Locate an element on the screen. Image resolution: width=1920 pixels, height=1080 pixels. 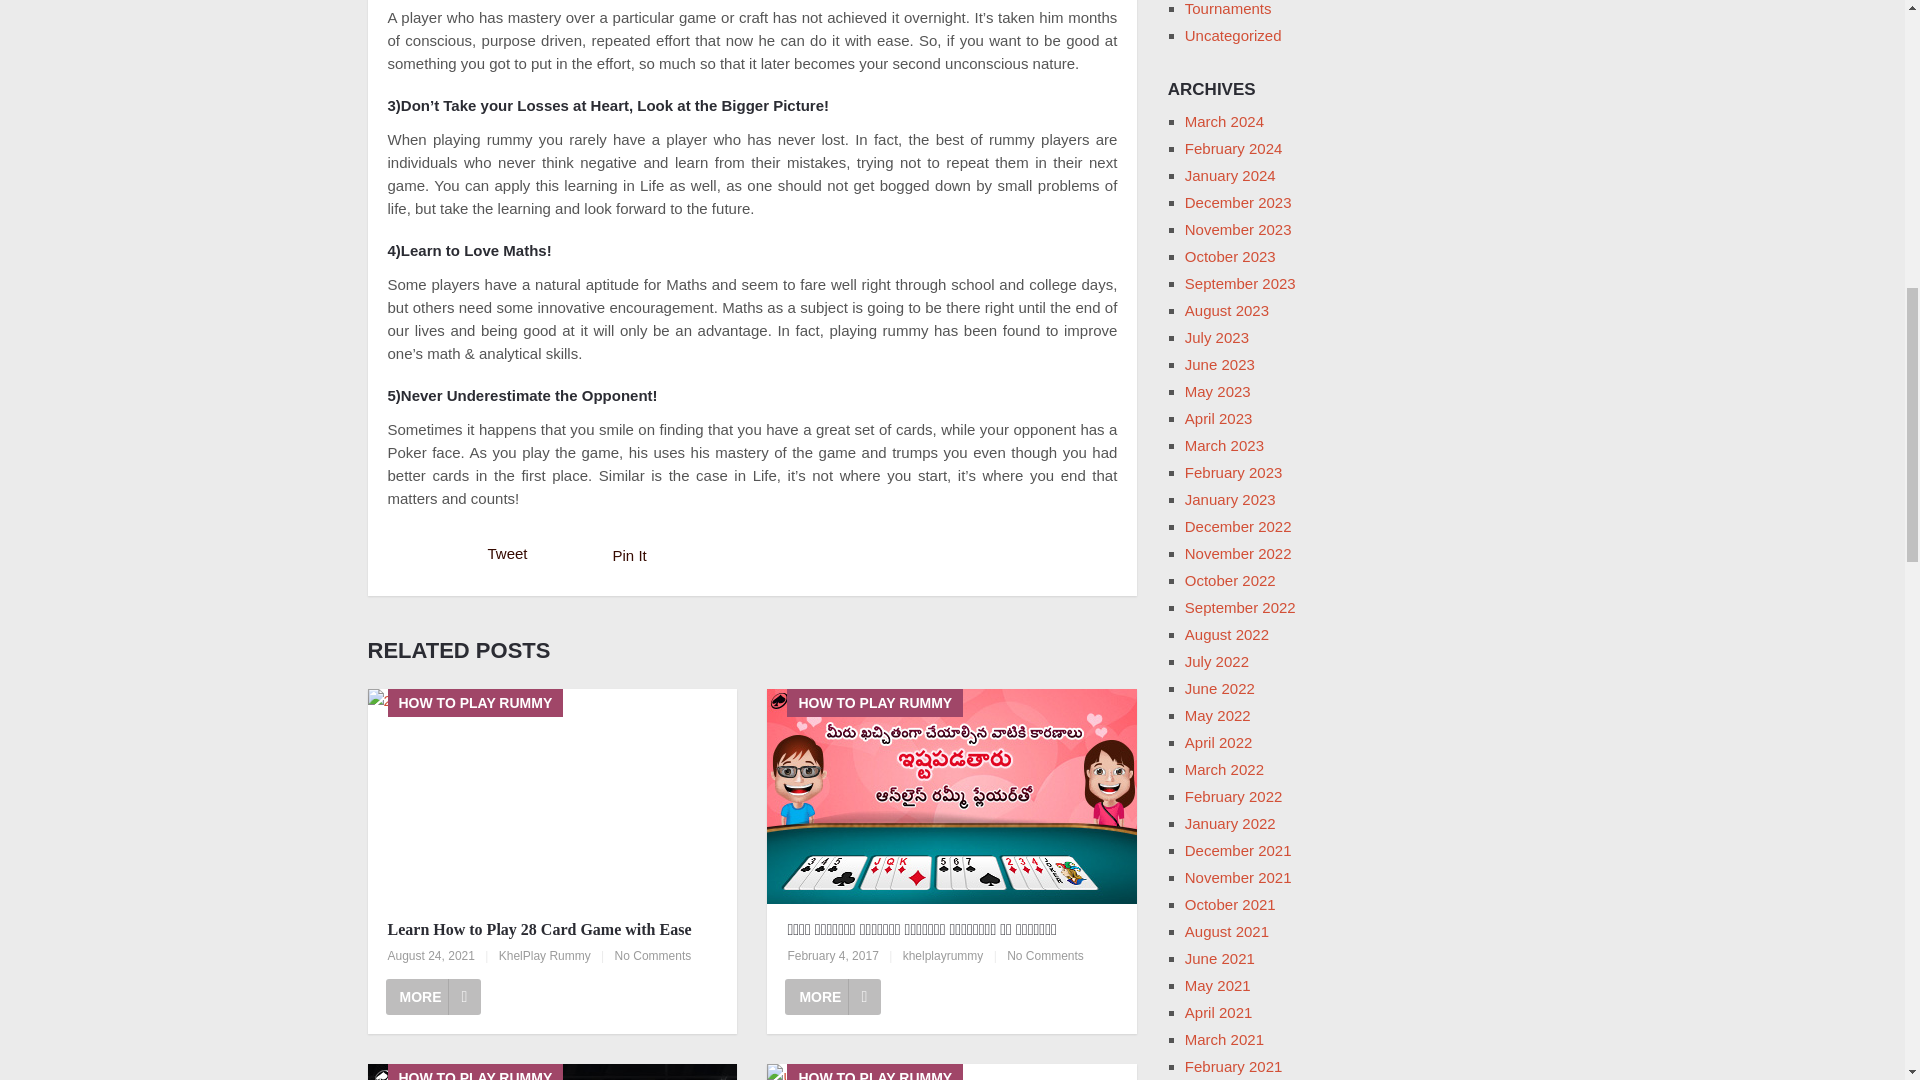
MORE is located at coordinates (433, 996).